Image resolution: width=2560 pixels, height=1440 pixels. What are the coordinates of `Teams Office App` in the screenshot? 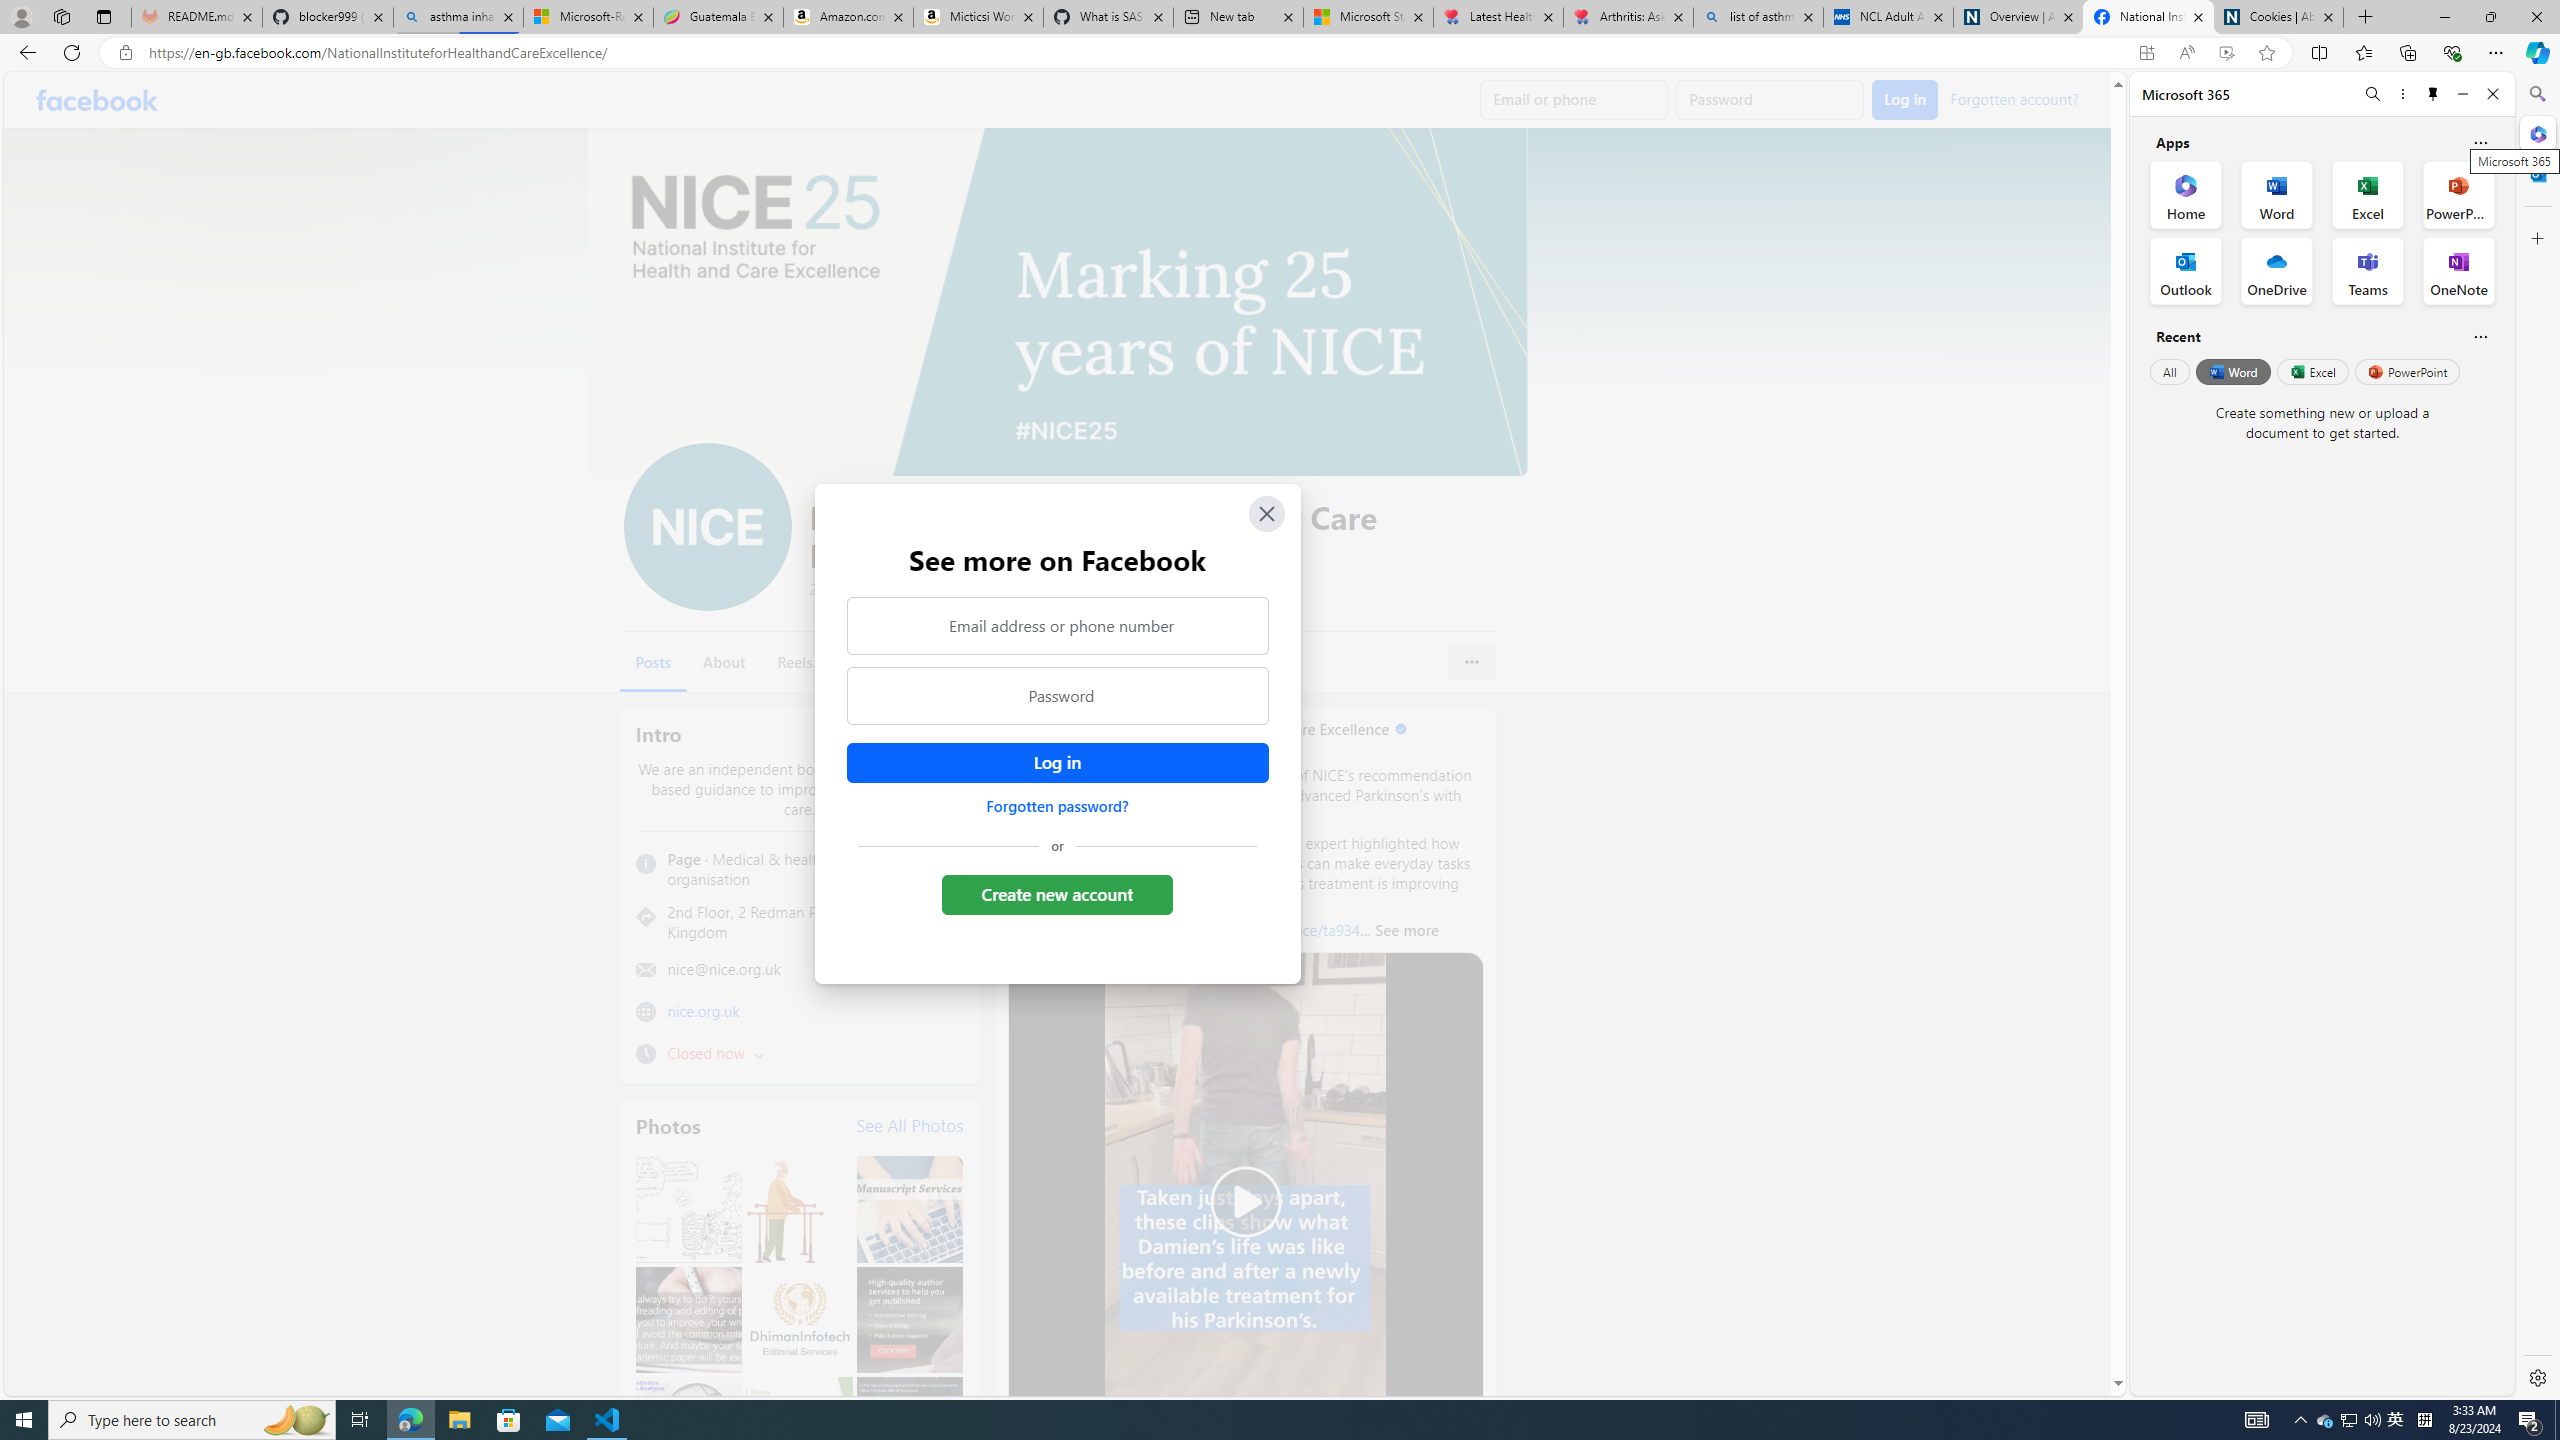 It's located at (2368, 271).